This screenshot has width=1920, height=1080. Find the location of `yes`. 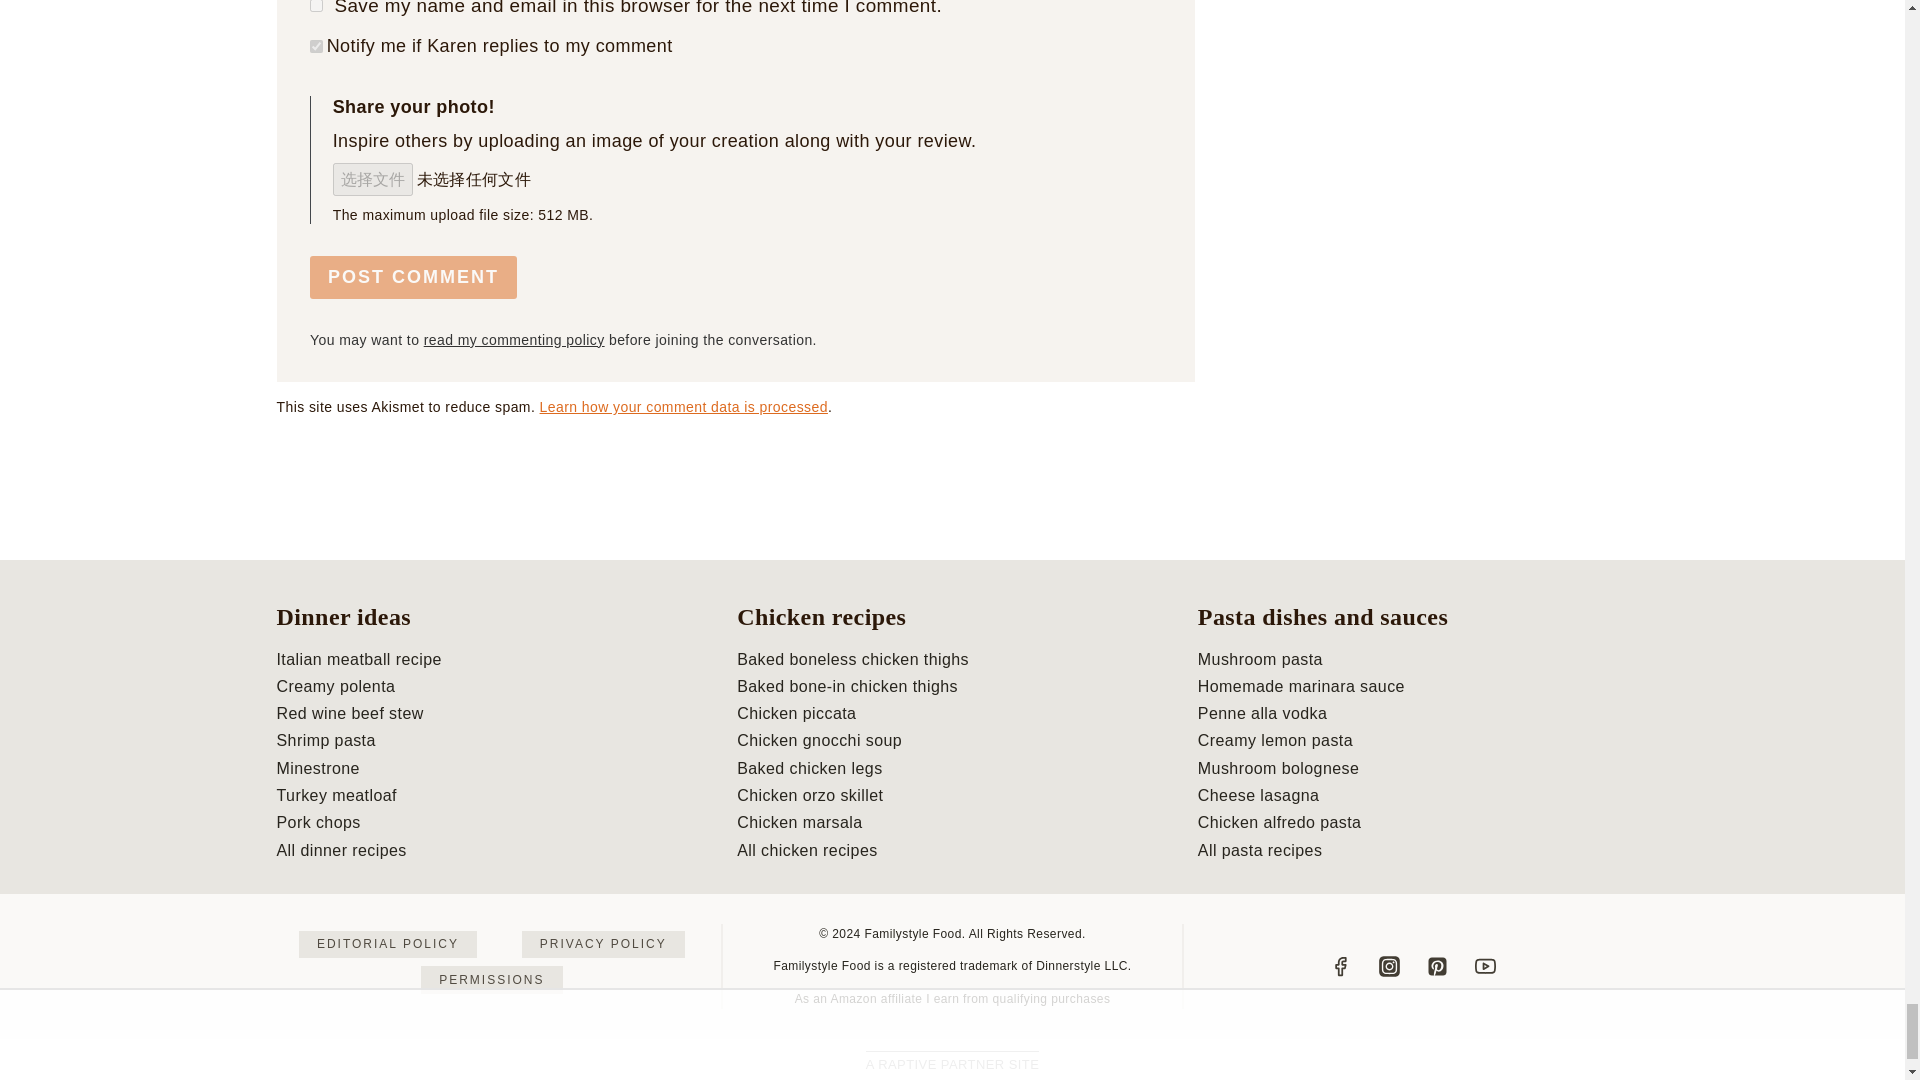

yes is located at coordinates (316, 6).